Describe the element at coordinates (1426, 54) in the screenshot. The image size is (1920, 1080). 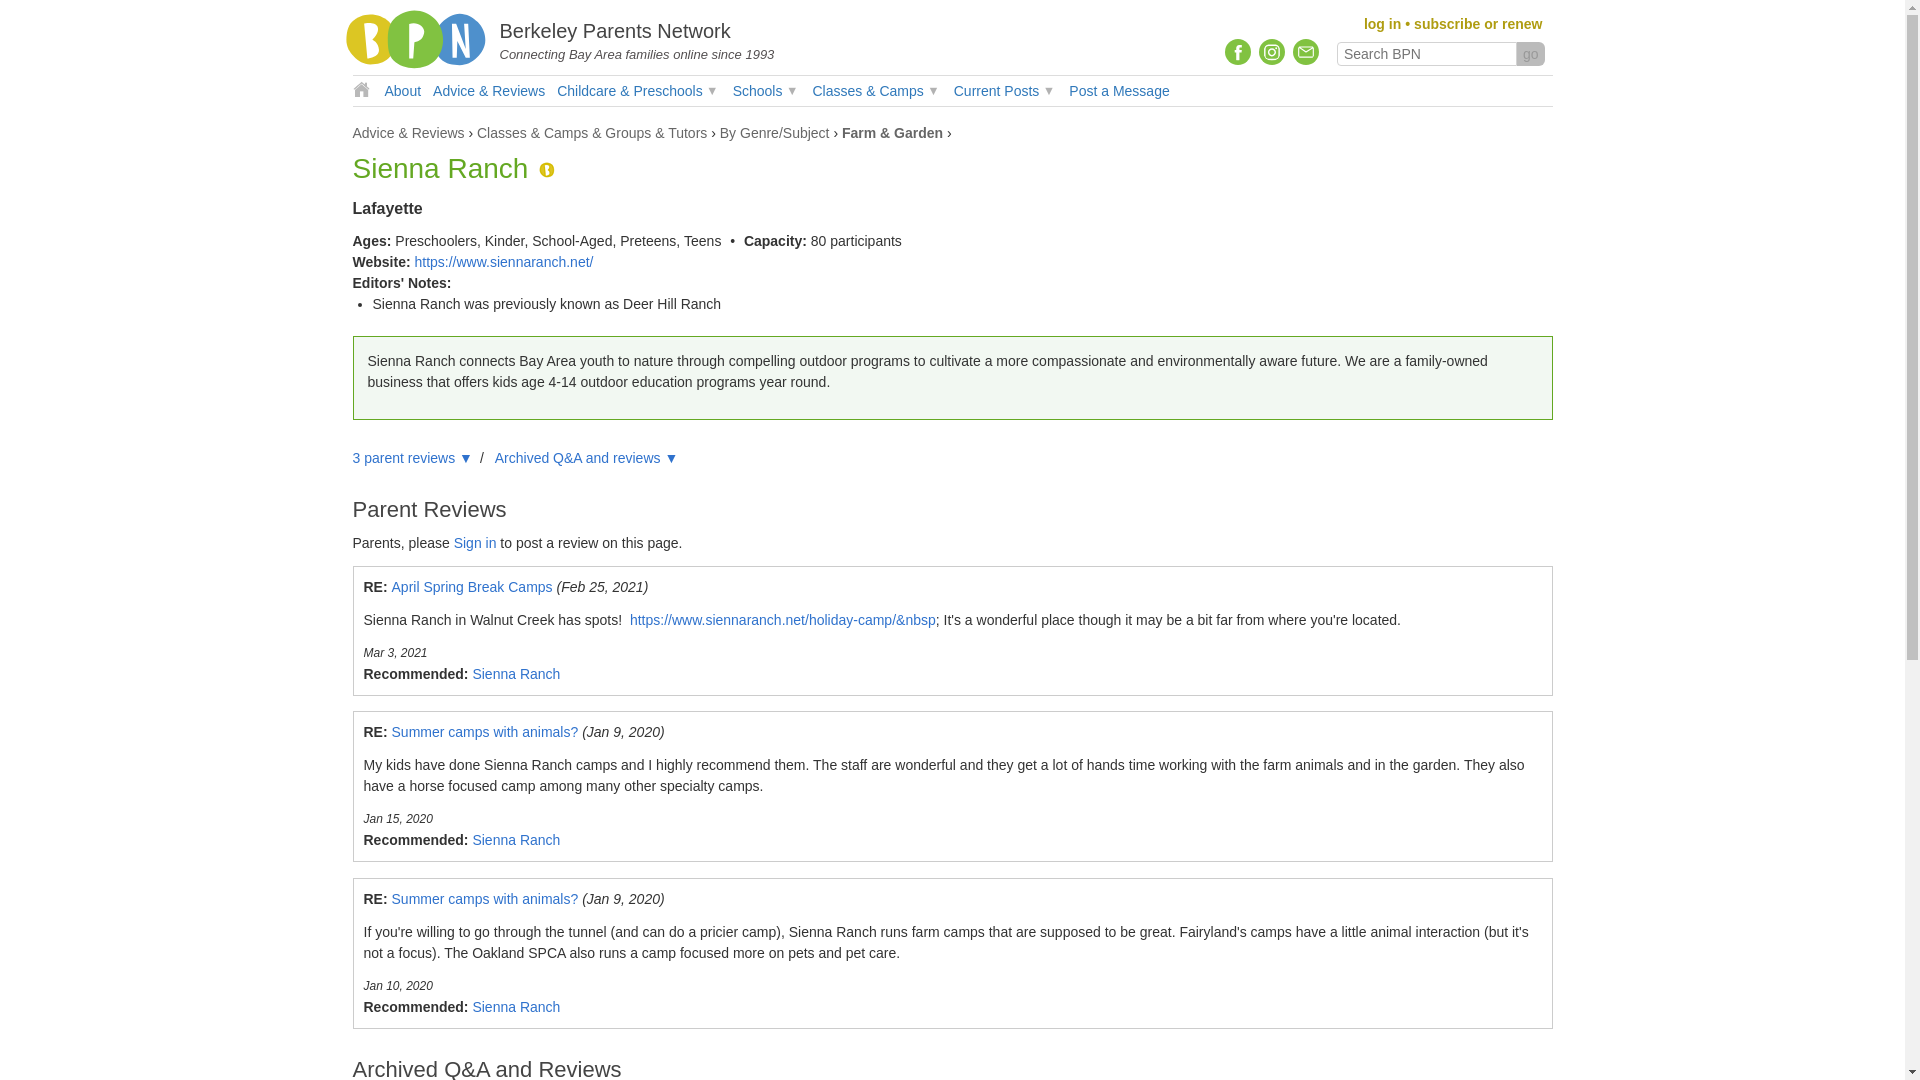
I see `Enter the terms you wish to search for.` at that location.